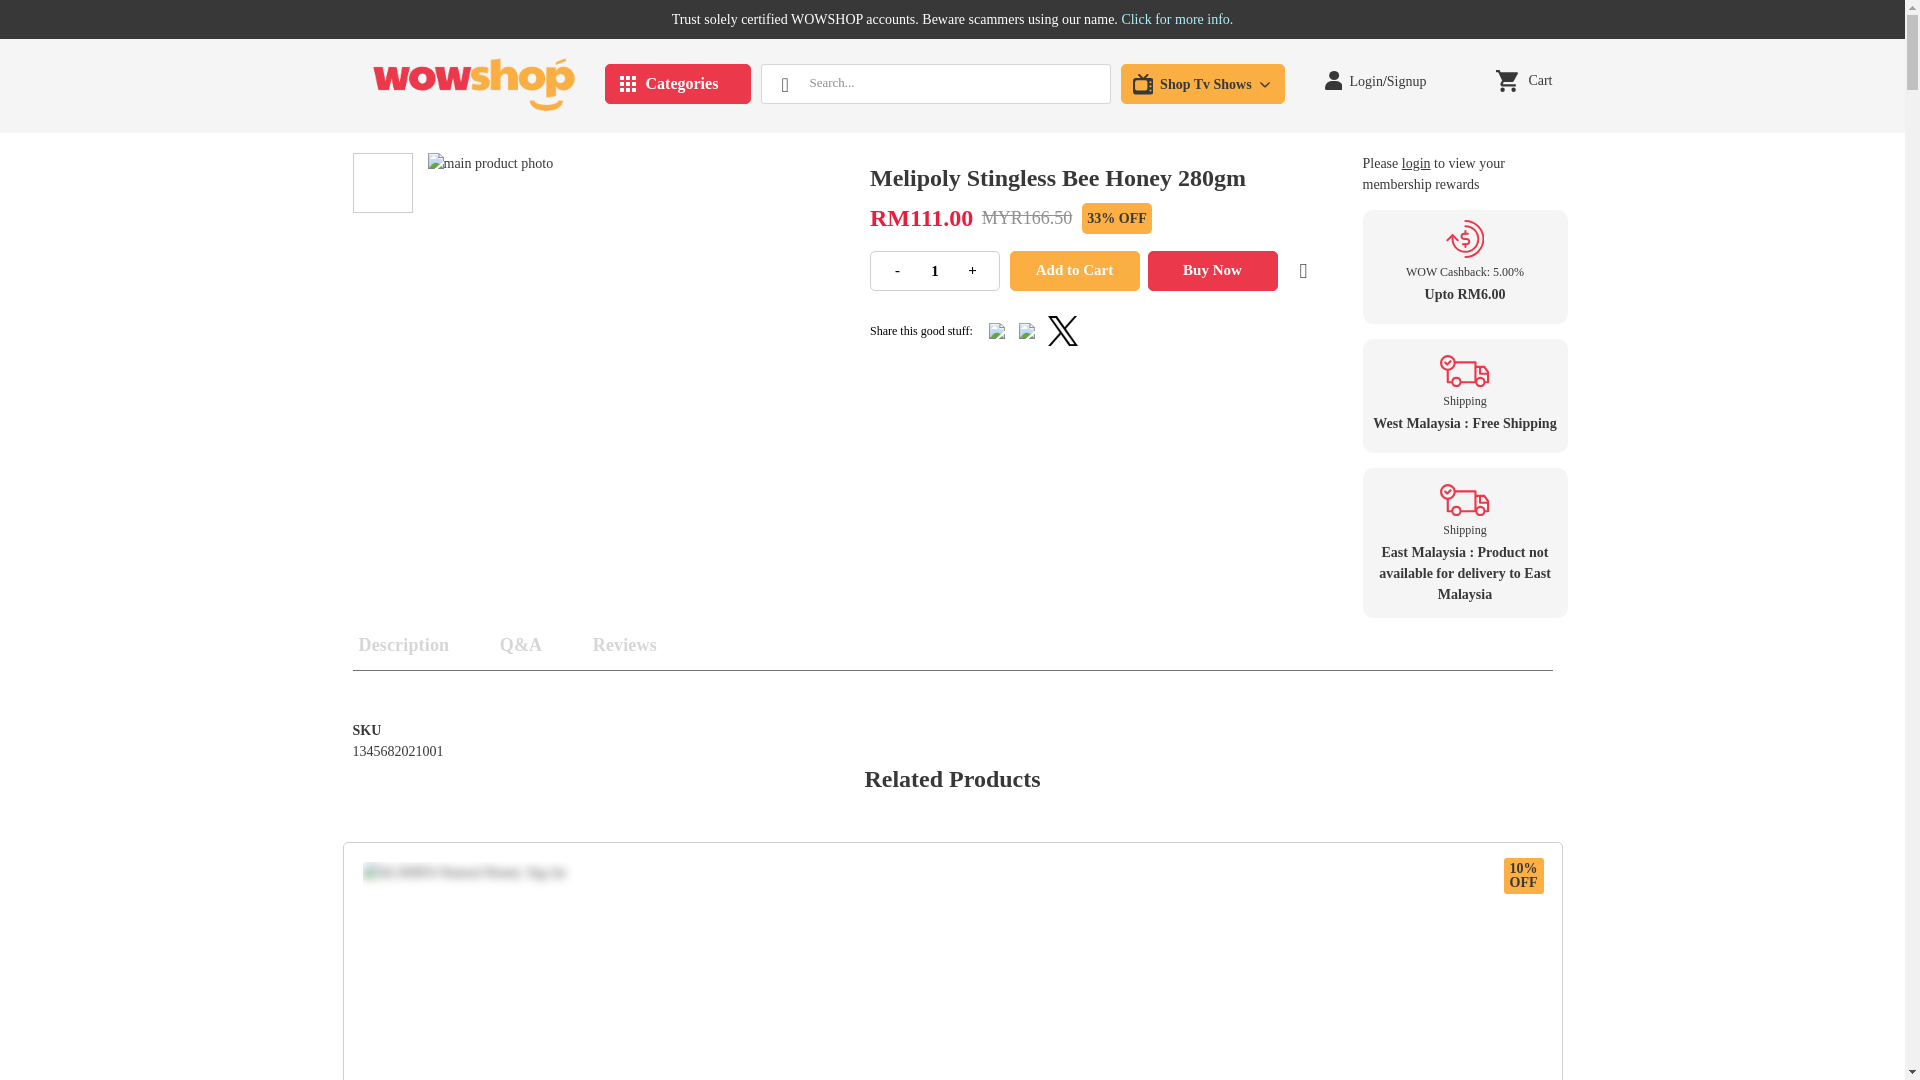  I want to click on Categories, so click(677, 83).